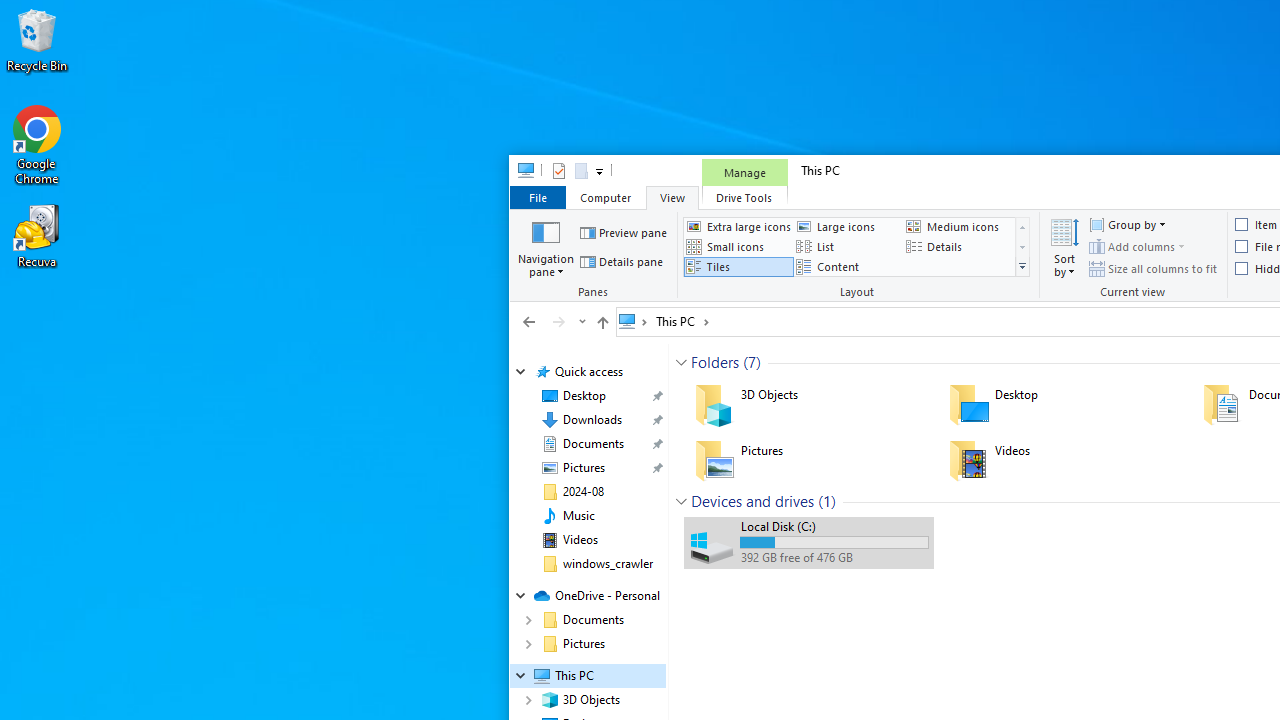 Image resolution: width=1280 pixels, height=720 pixels. Describe the element at coordinates (569, 170) in the screenshot. I see `Quick Access Toolbar` at that location.